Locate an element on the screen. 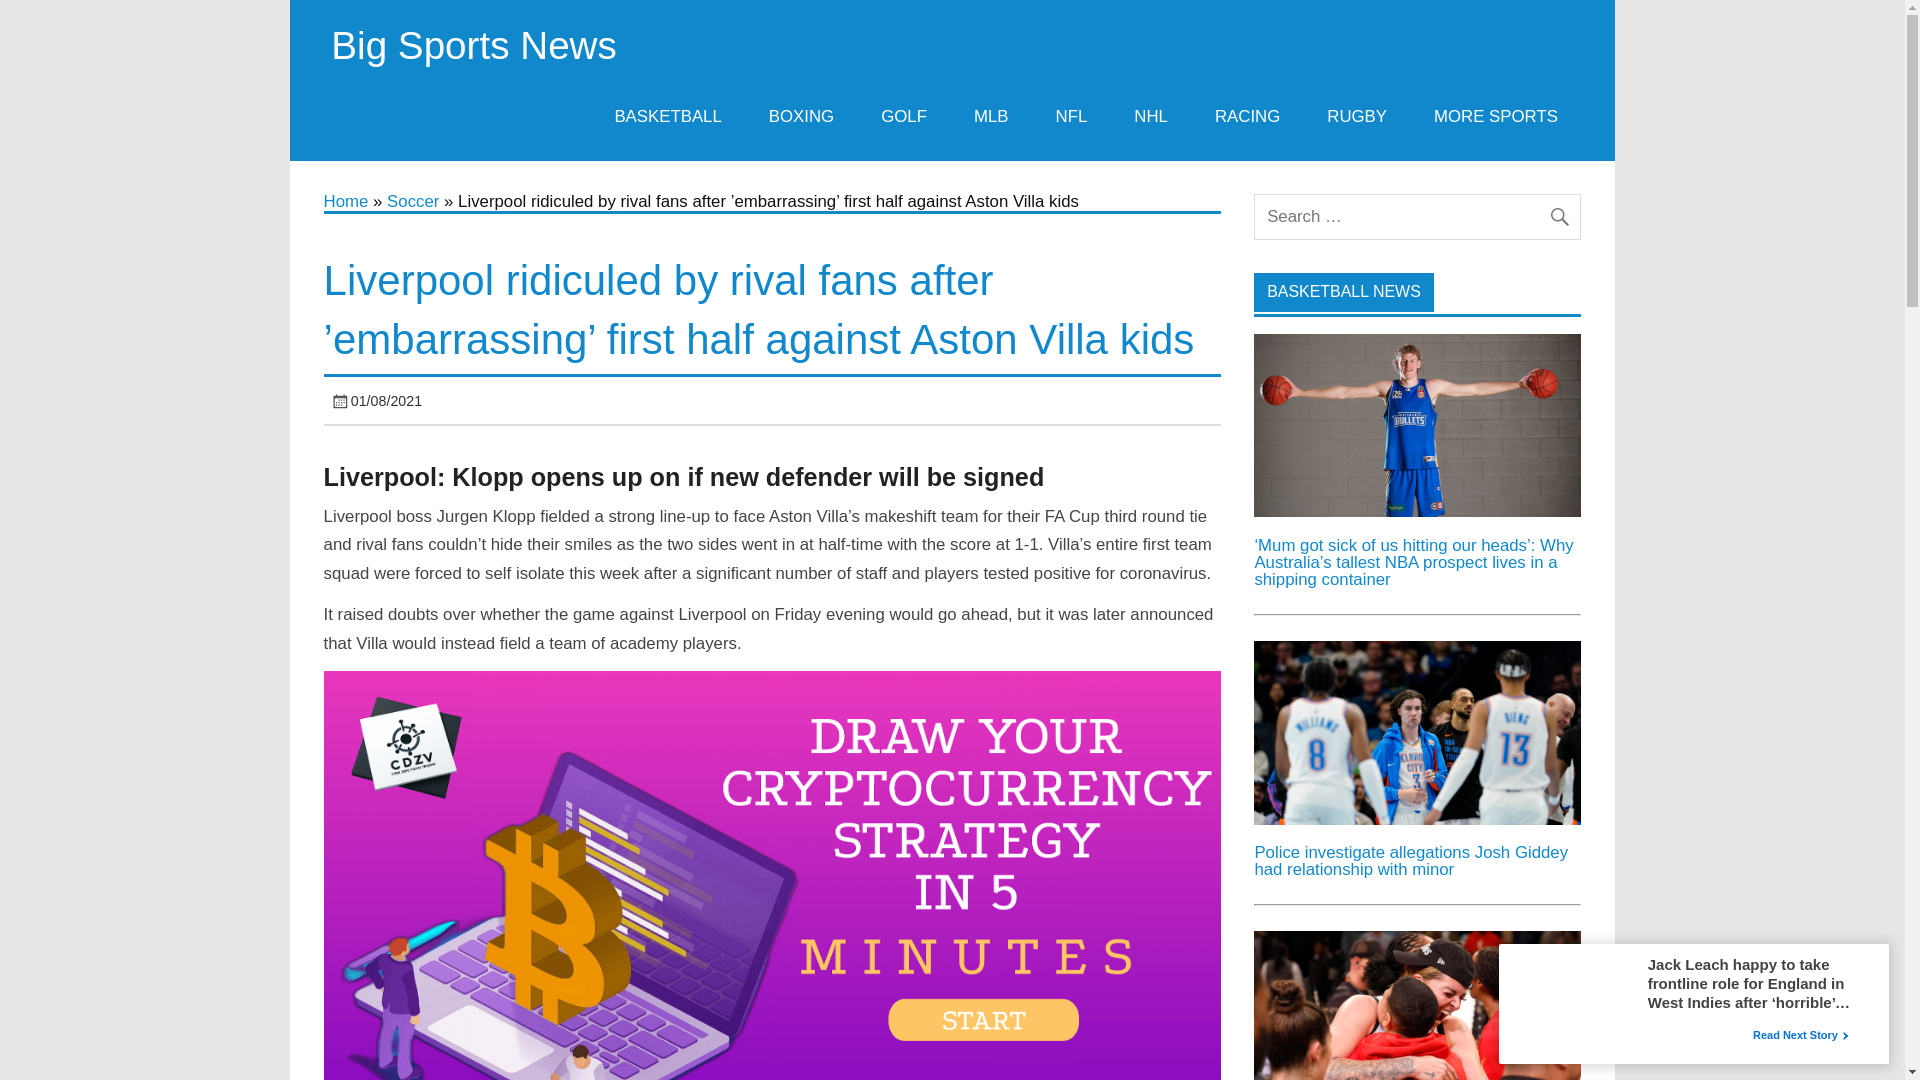 Image resolution: width=1920 pixels, height=1080 pixels. Home is located at coordinates (346, 201).